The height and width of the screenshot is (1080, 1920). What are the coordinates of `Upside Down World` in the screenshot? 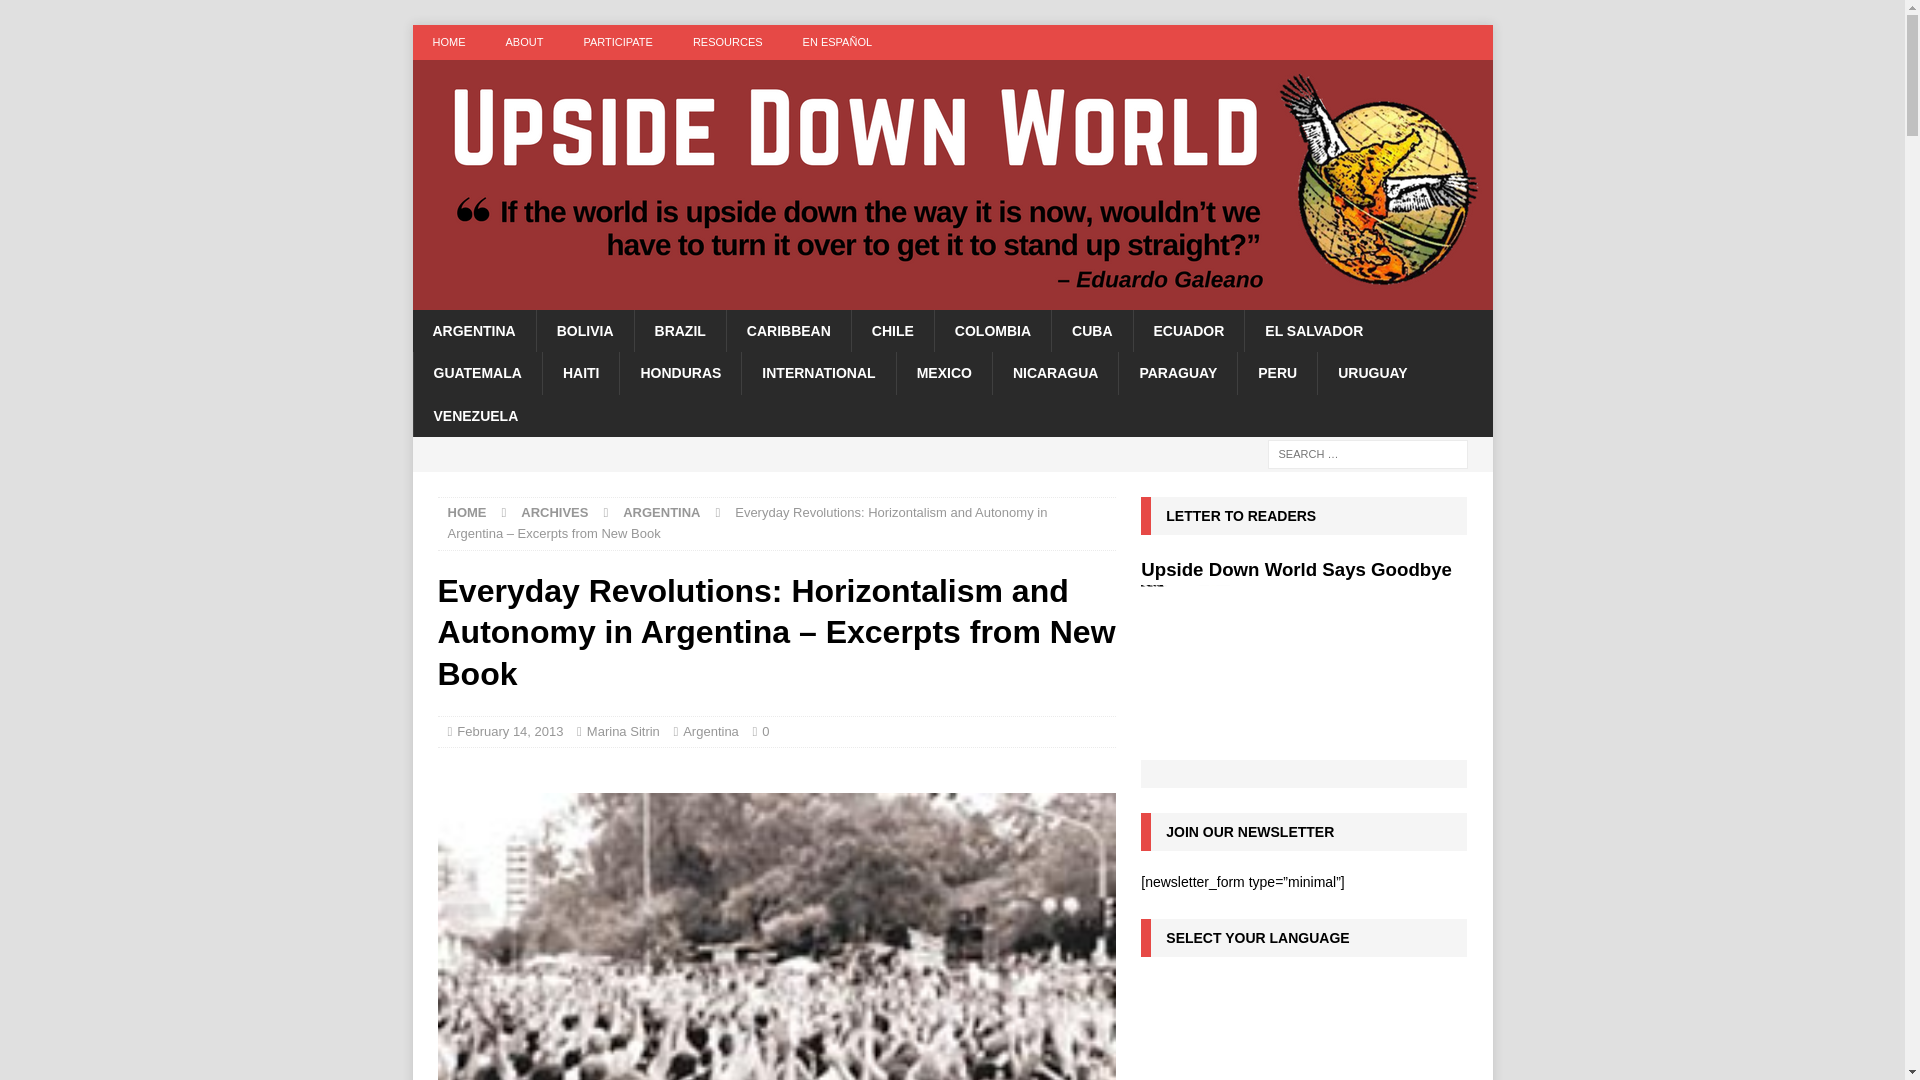 It's located at (952, 298).